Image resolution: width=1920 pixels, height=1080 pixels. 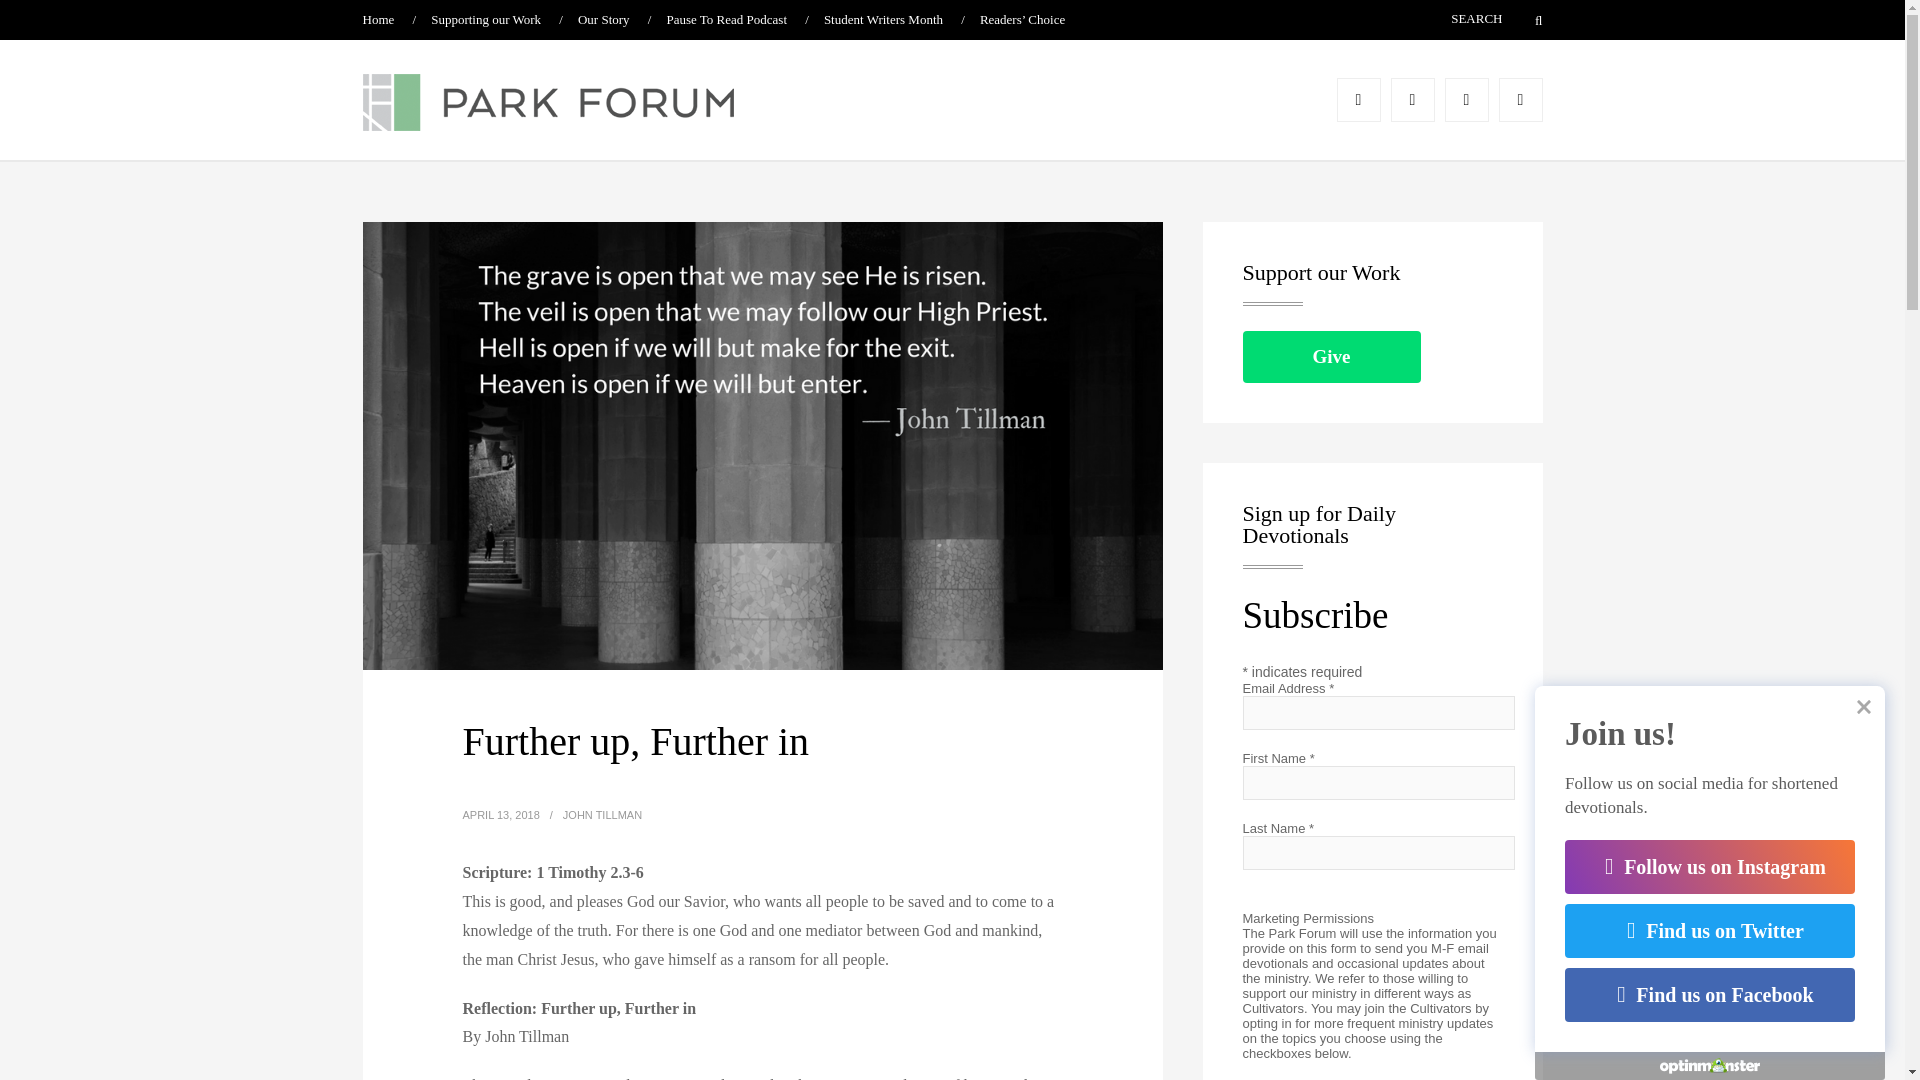 I want to click on Search, so click(x=1526, y=20).